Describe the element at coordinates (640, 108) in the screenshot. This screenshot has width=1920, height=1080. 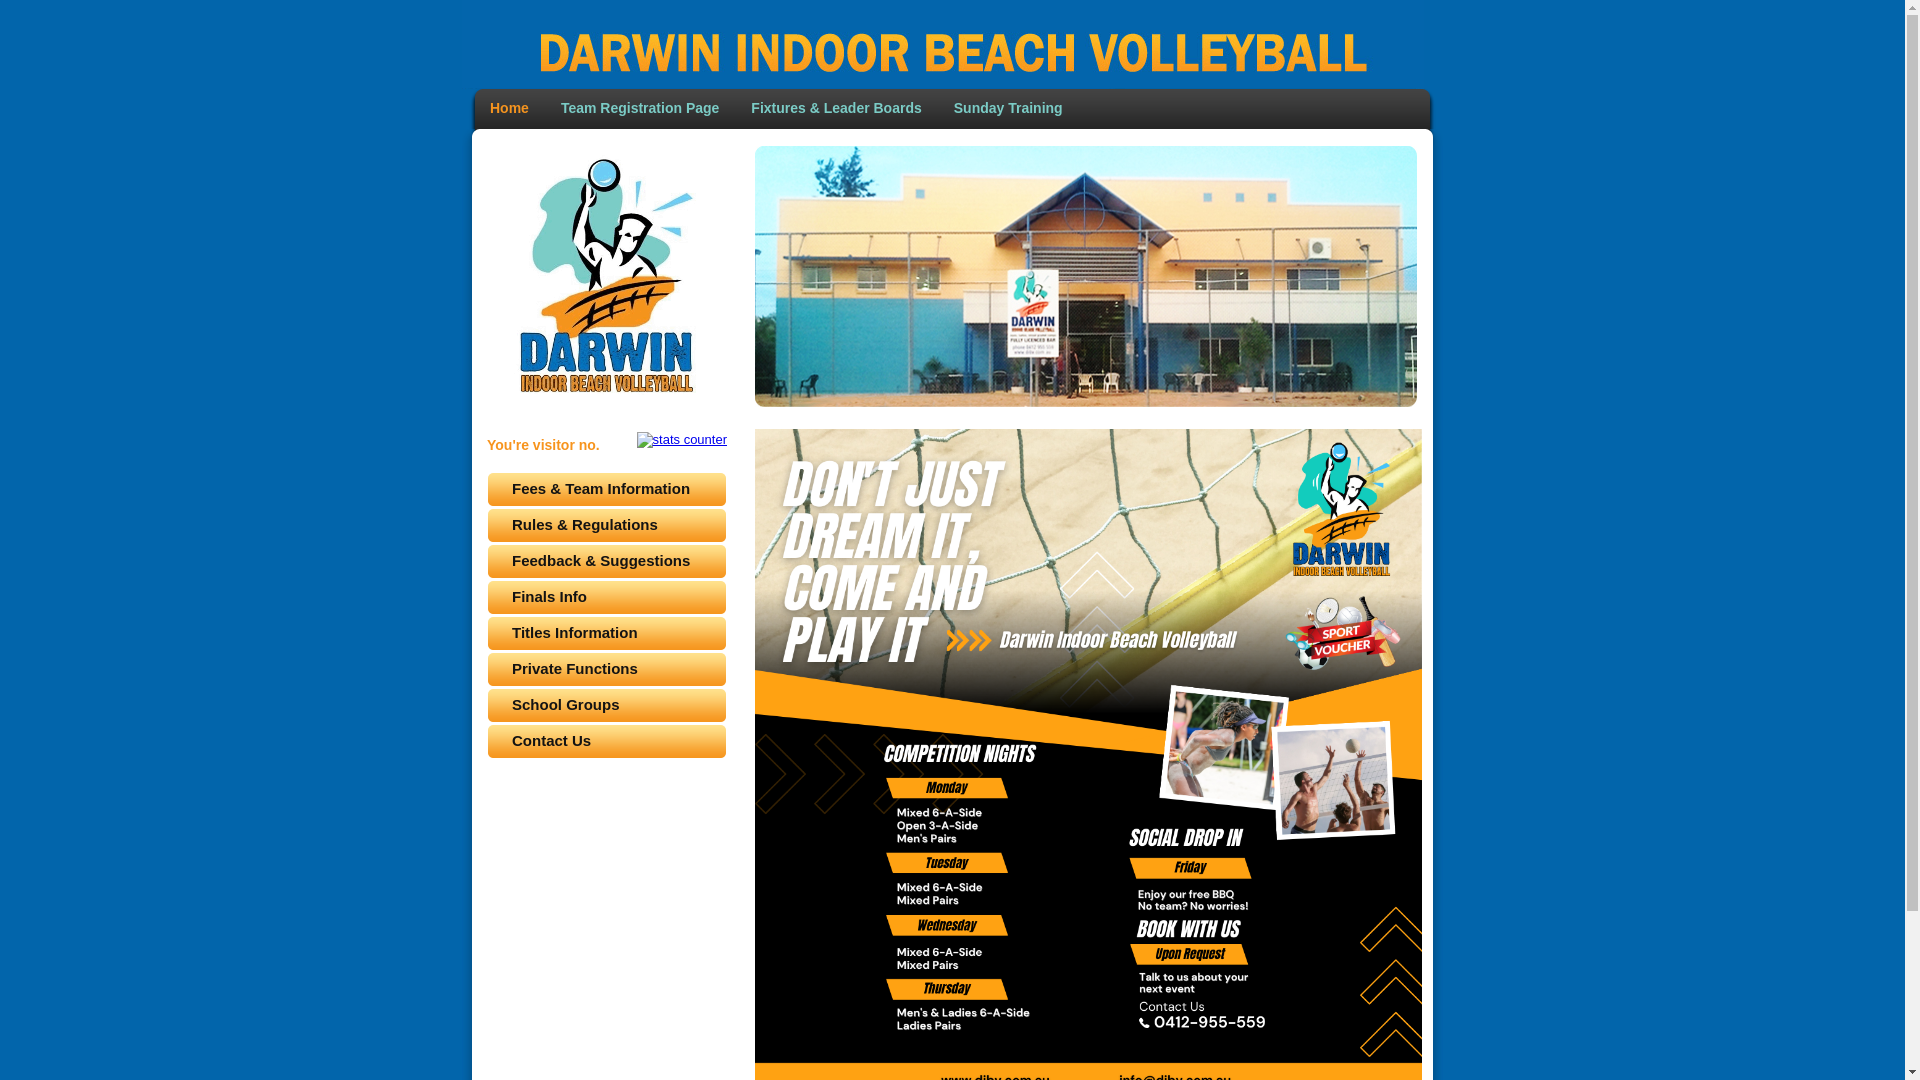
I see `Team Registration Page` at that location.